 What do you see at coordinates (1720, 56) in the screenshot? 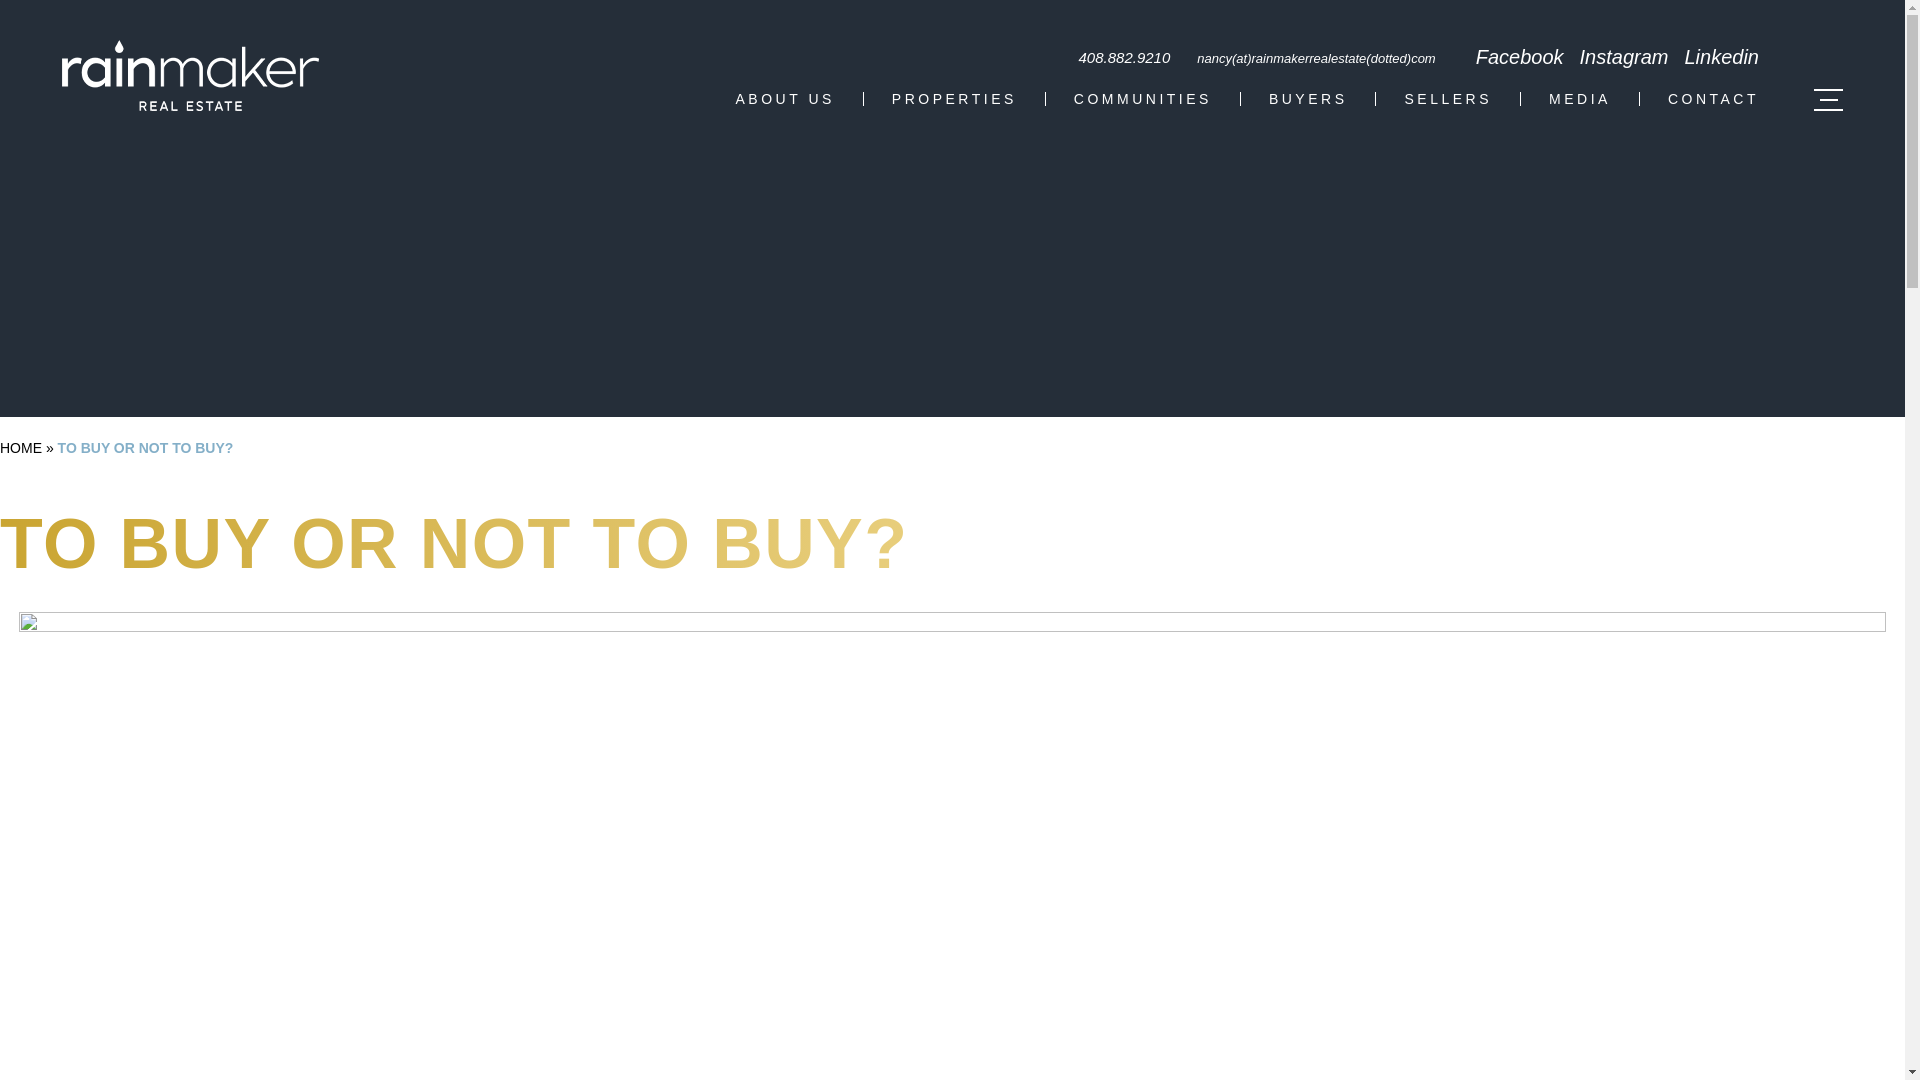
I see `Linkedin` at bounding box center [1720, 56].